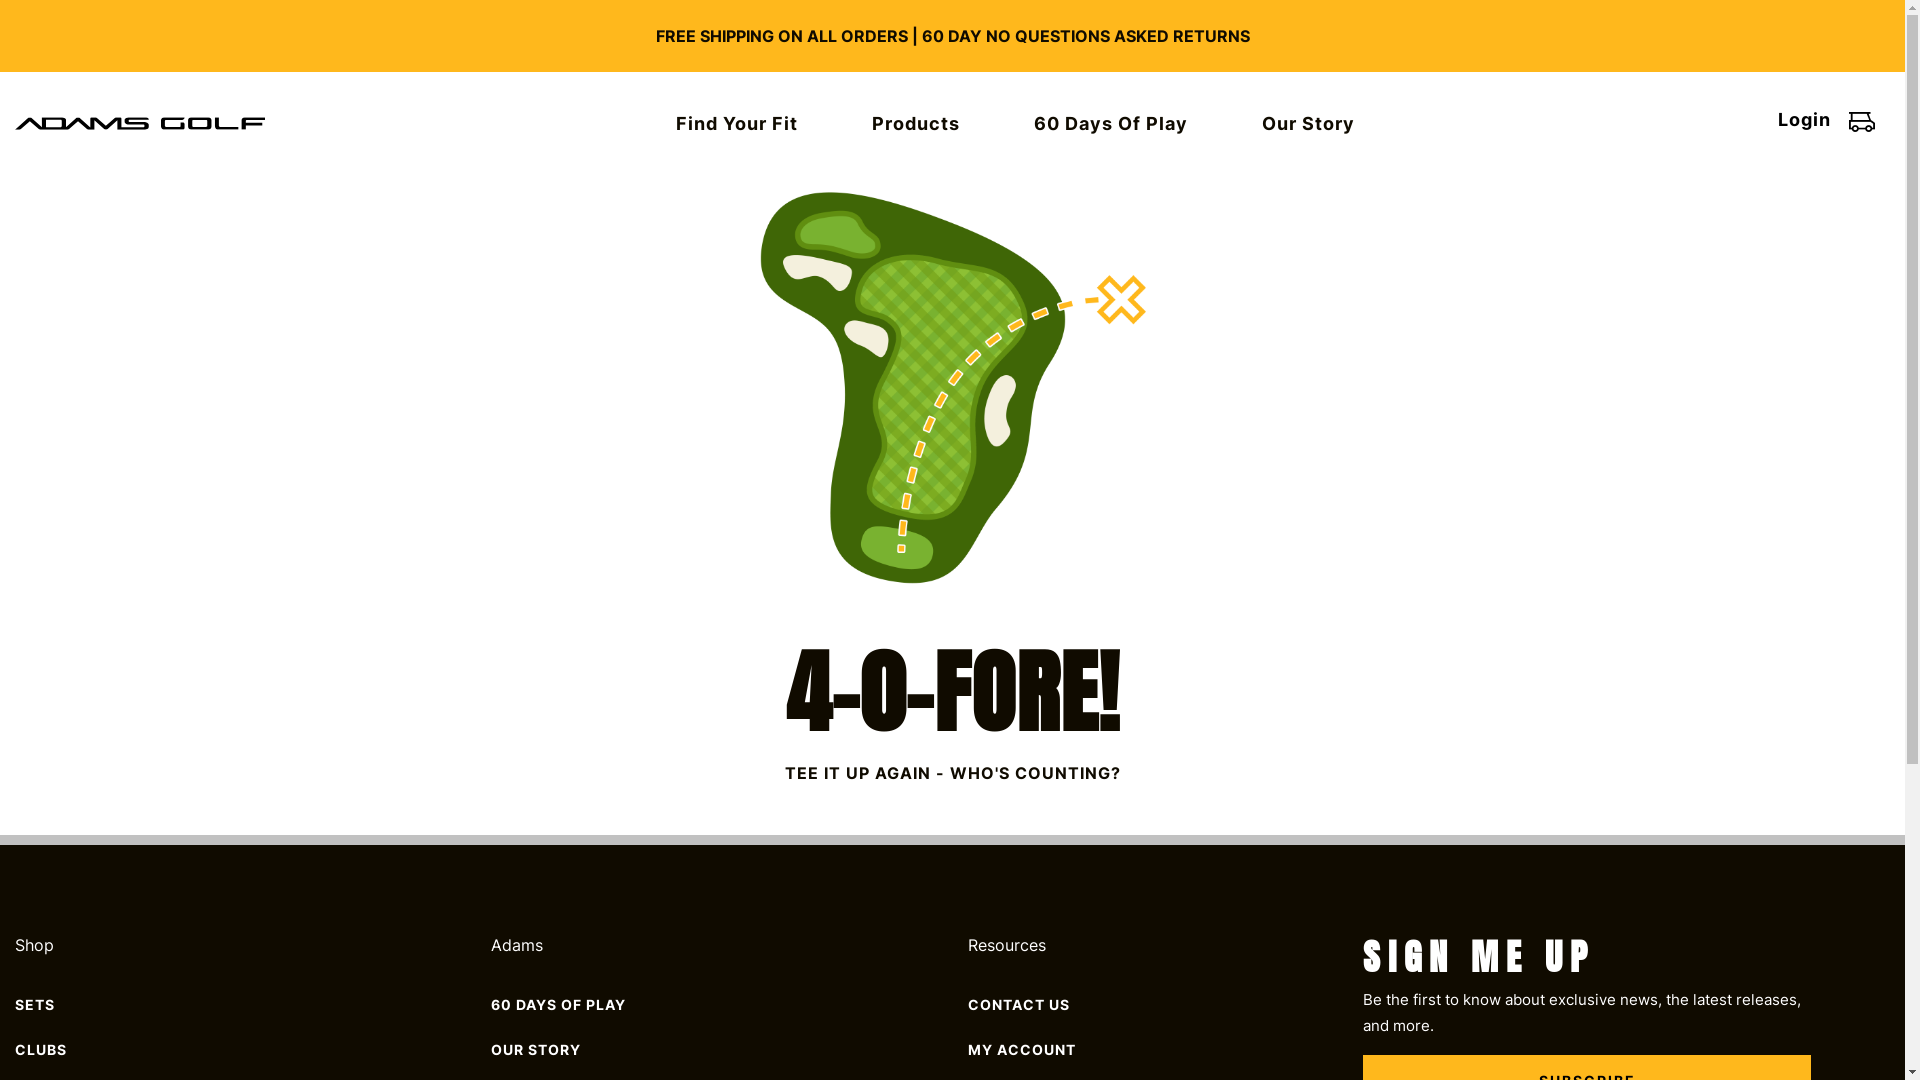 The image size is (1920, 1080). I want to click on CONTACT US, so click(1019, 1004).